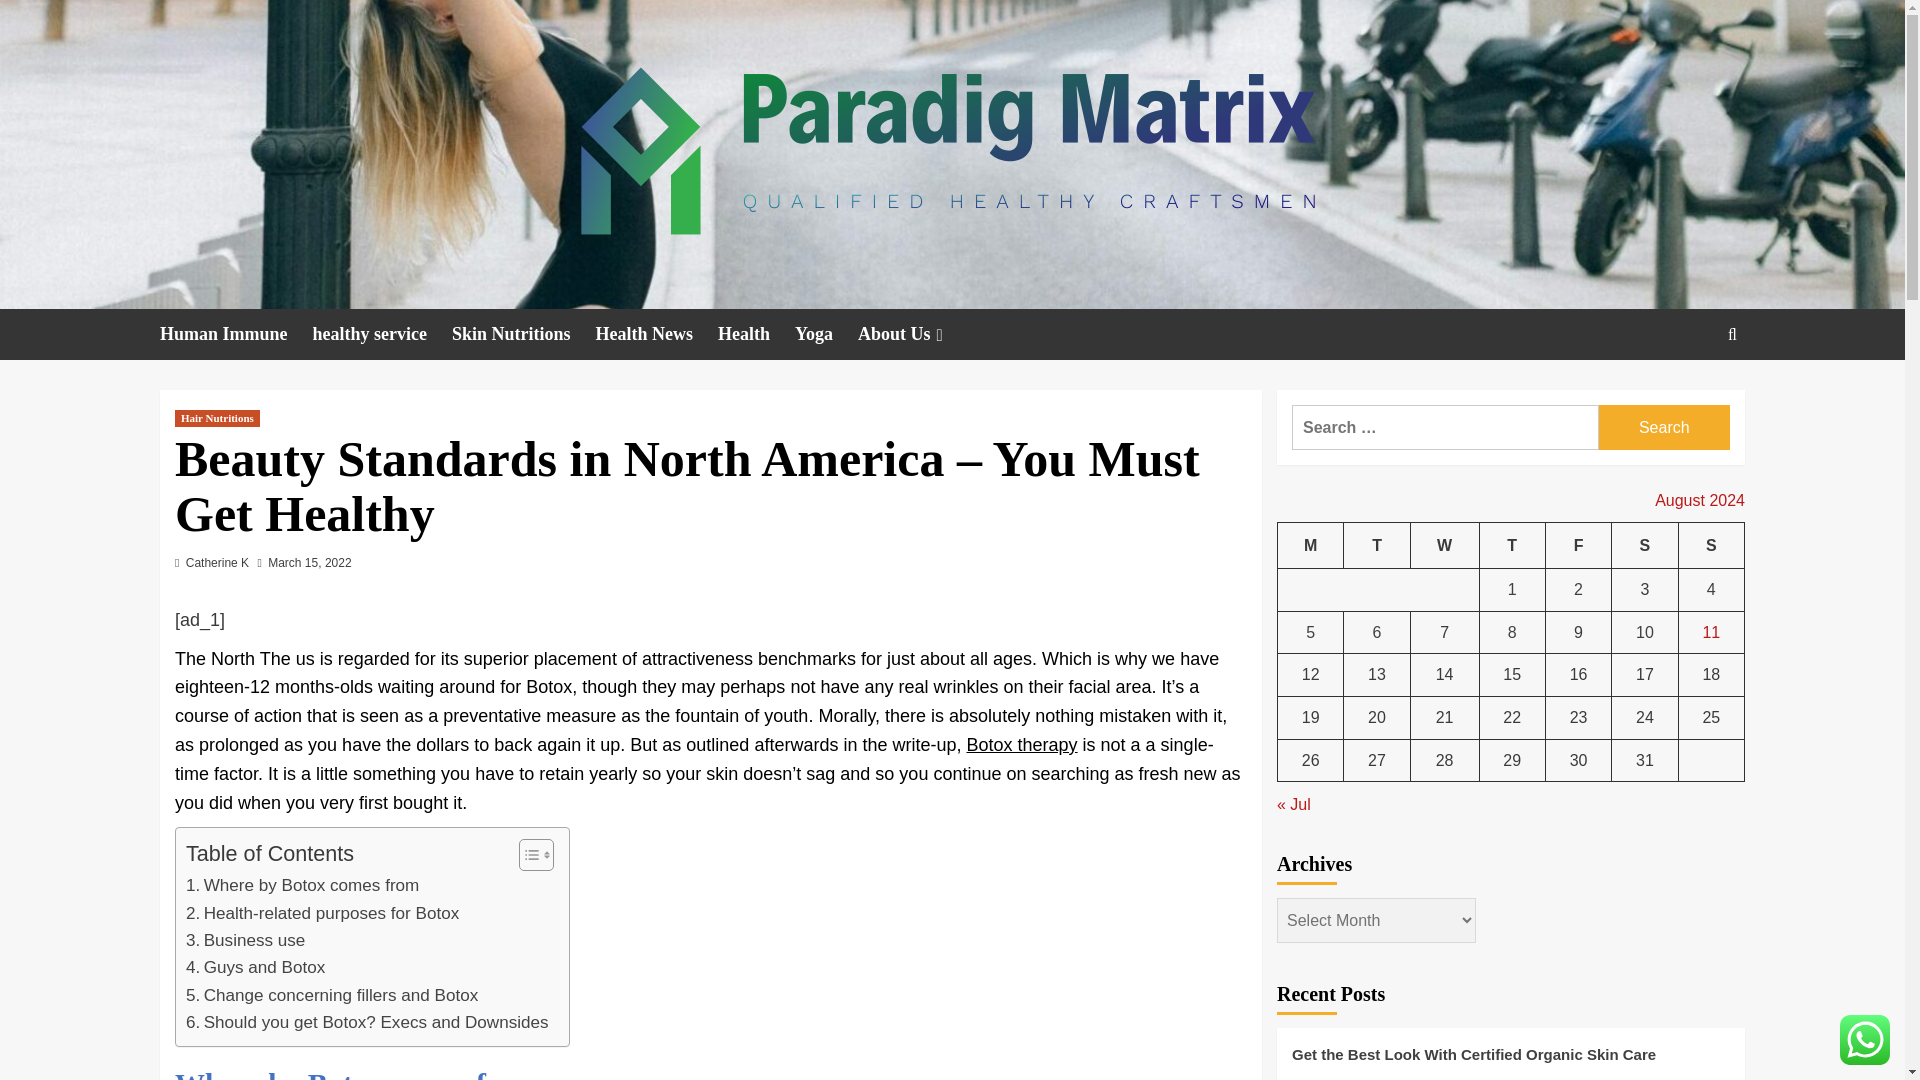 This screenshot has height=1080, width=1920. What do you see at coordinates (523, 334) in the screenshot?
I see `Skin Nutritions` at bounding box center [523, 334].